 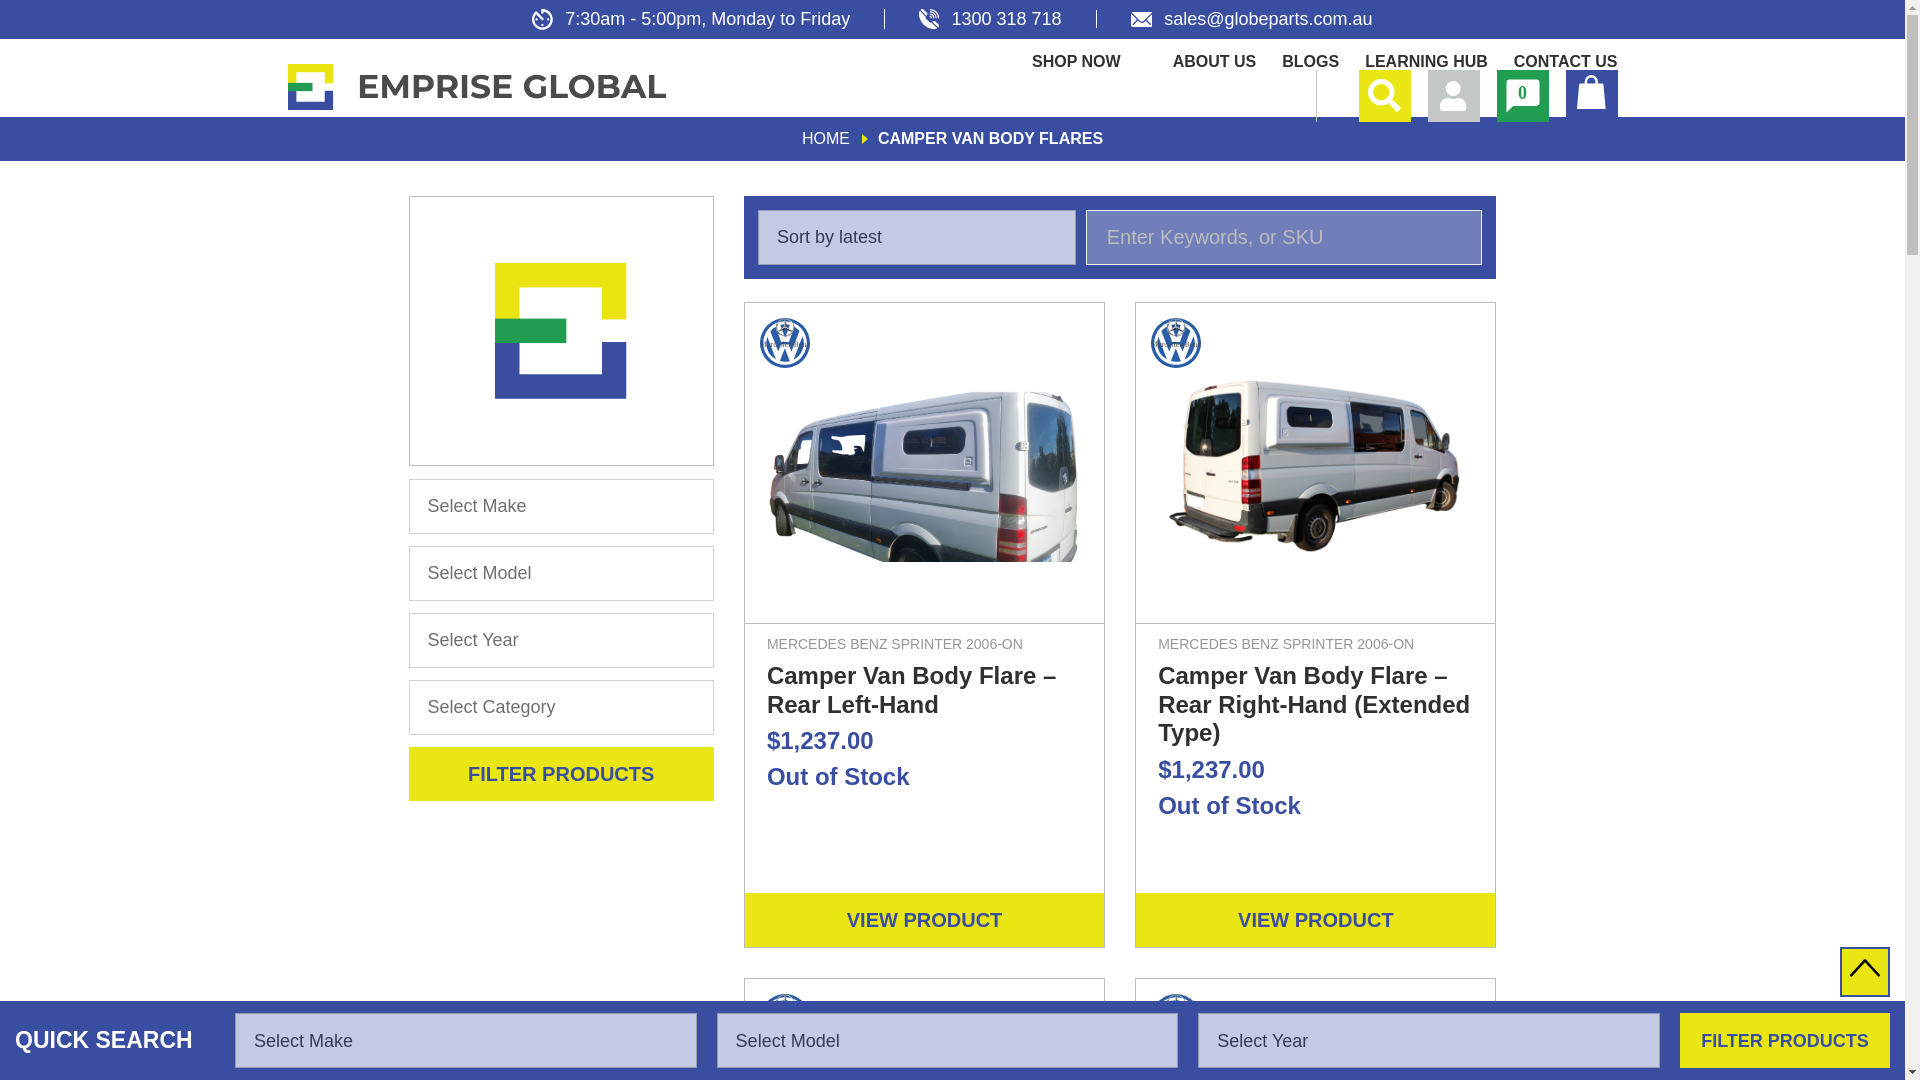 I want to click on 1300 318 718, so click(x=990, y=18).